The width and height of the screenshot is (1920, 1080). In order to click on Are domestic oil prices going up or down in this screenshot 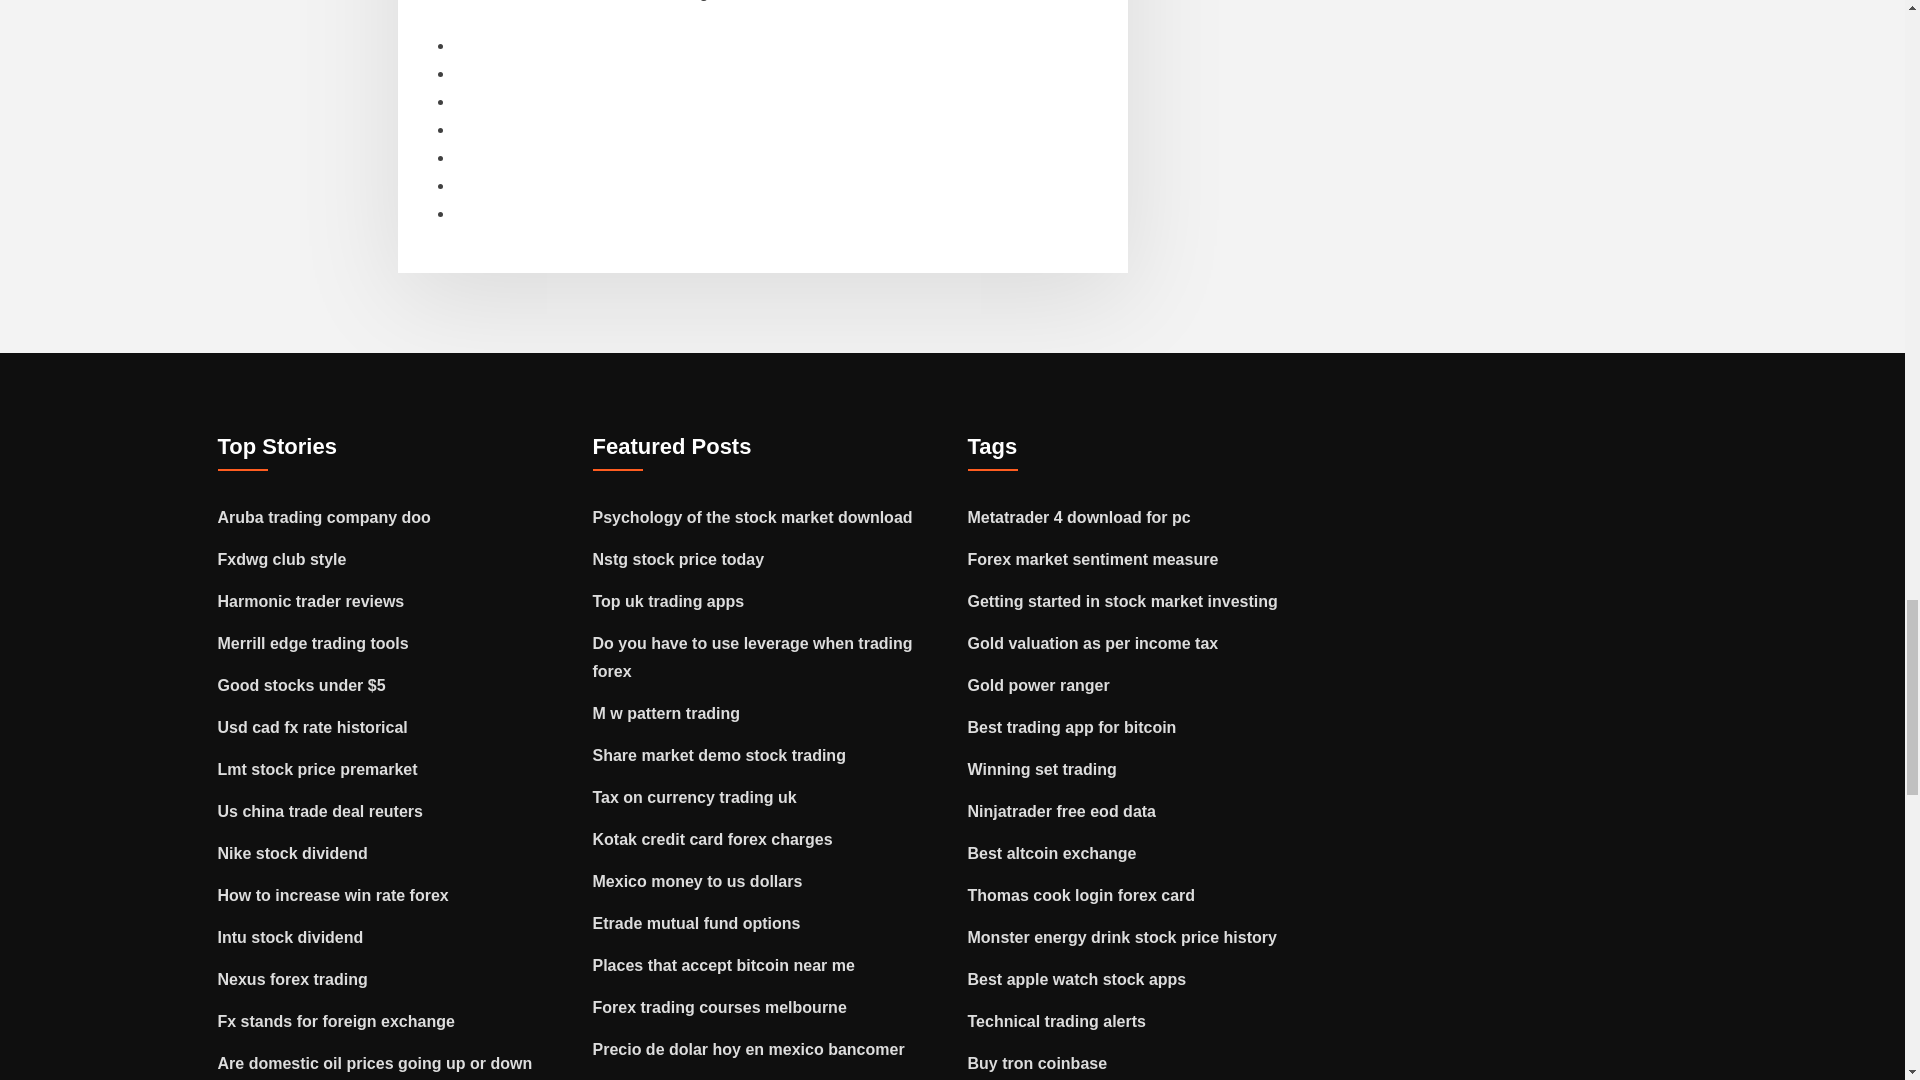, I will do `click(376, 1064)`.